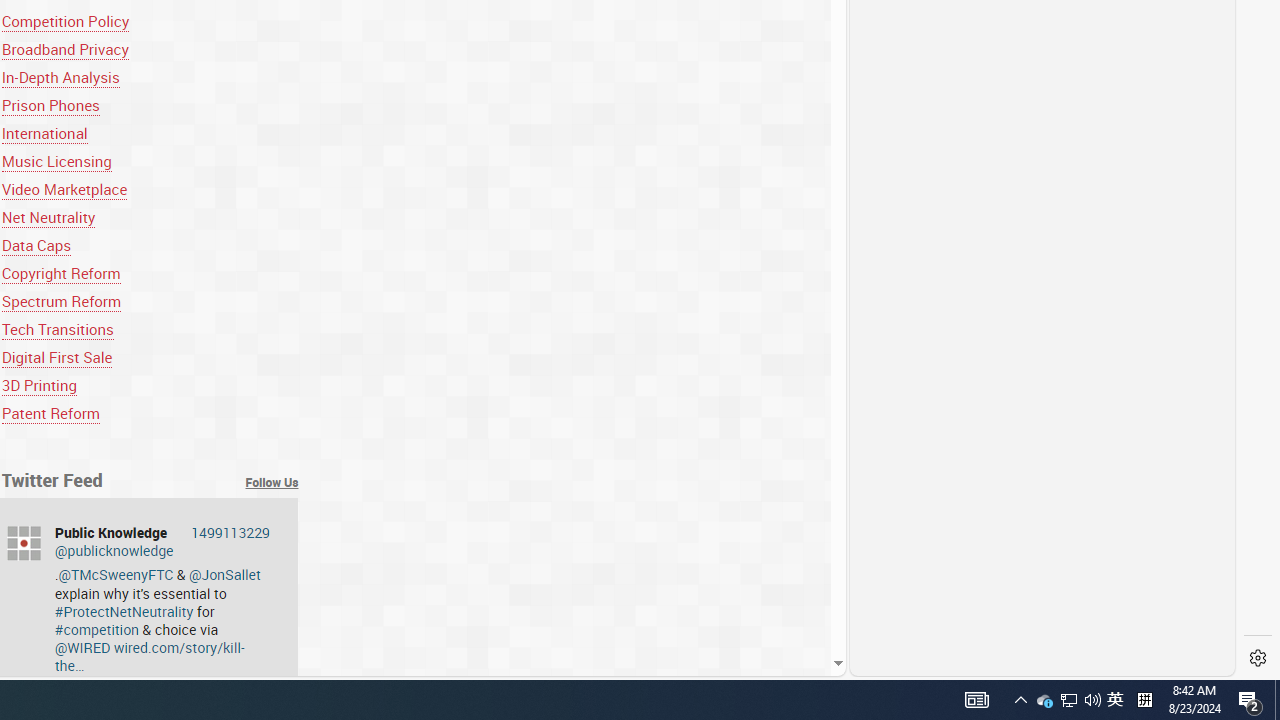 The image size is (1280, 720). I want to click on #competition, so click(96, 629).